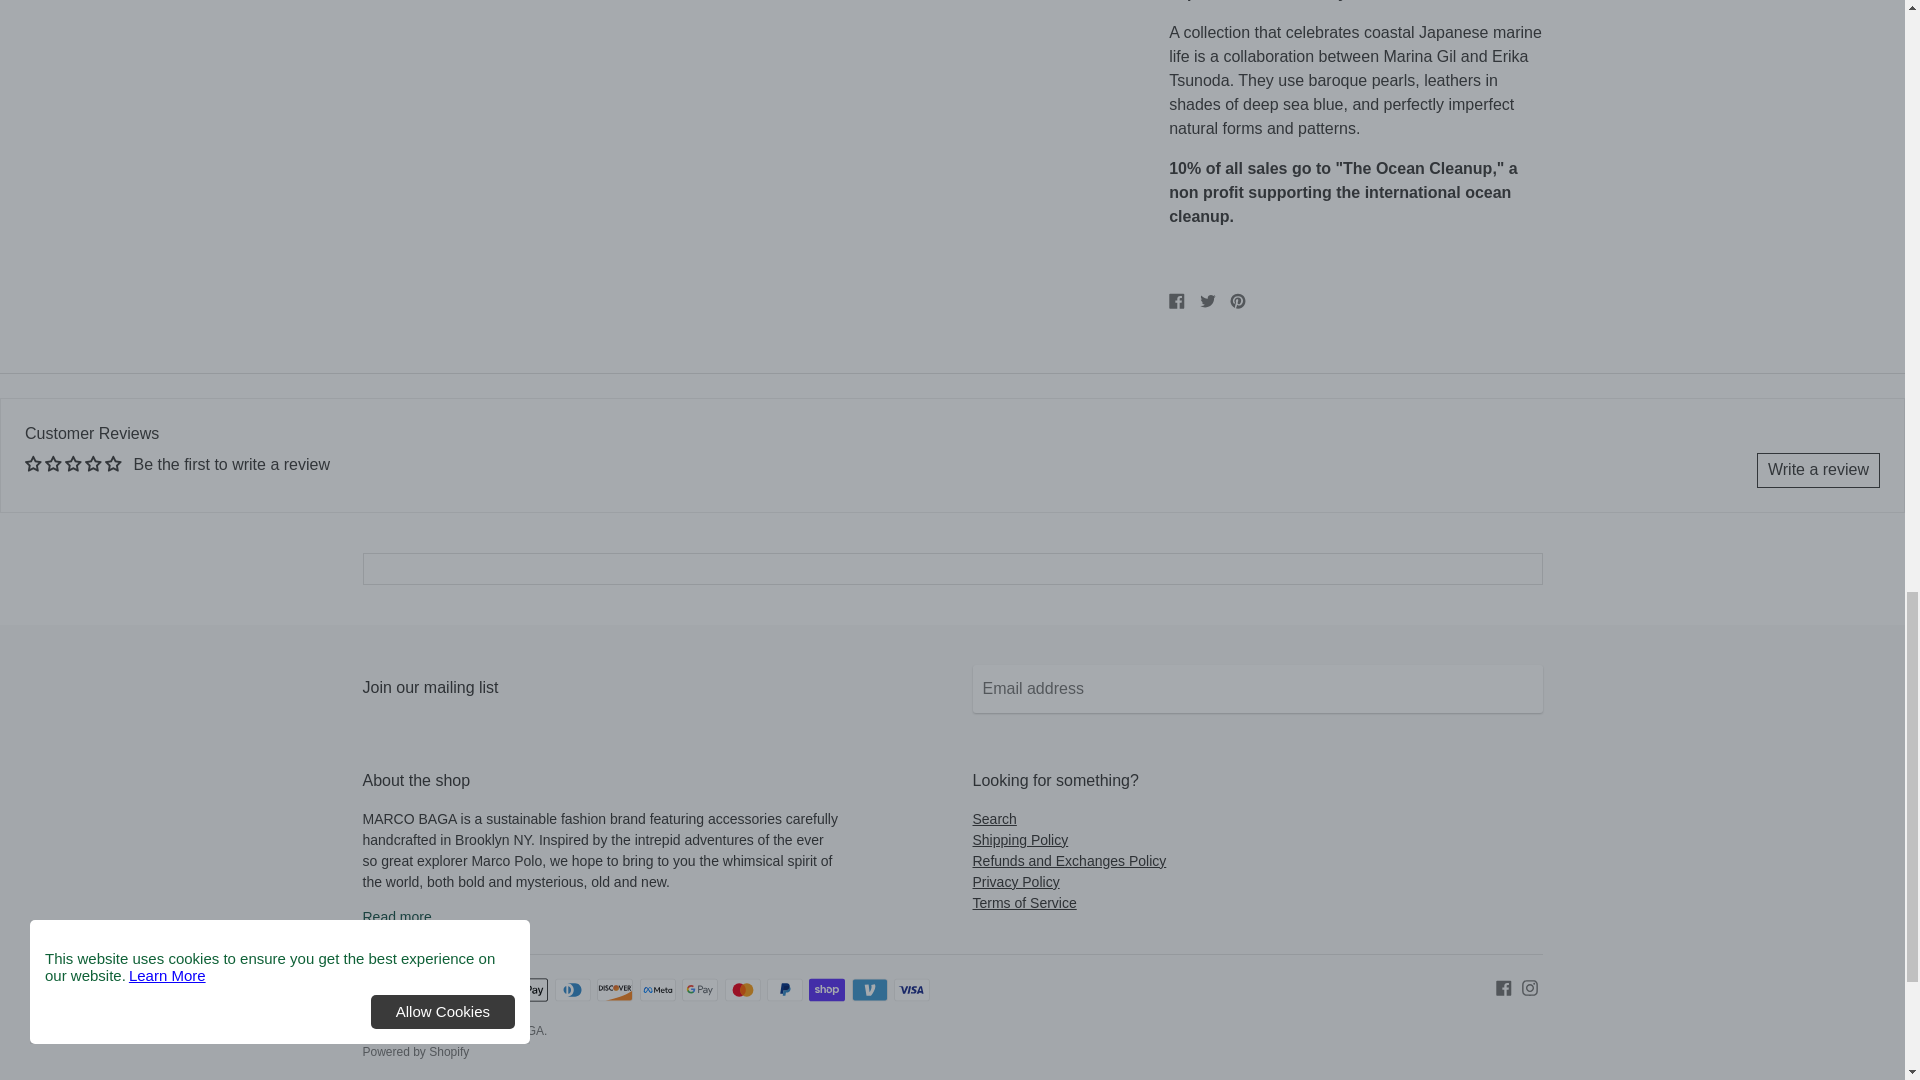  What do you see at coordinates (826, 990) in the screenshot?
I see `Shop Pay` at bounding box center [826, 990].